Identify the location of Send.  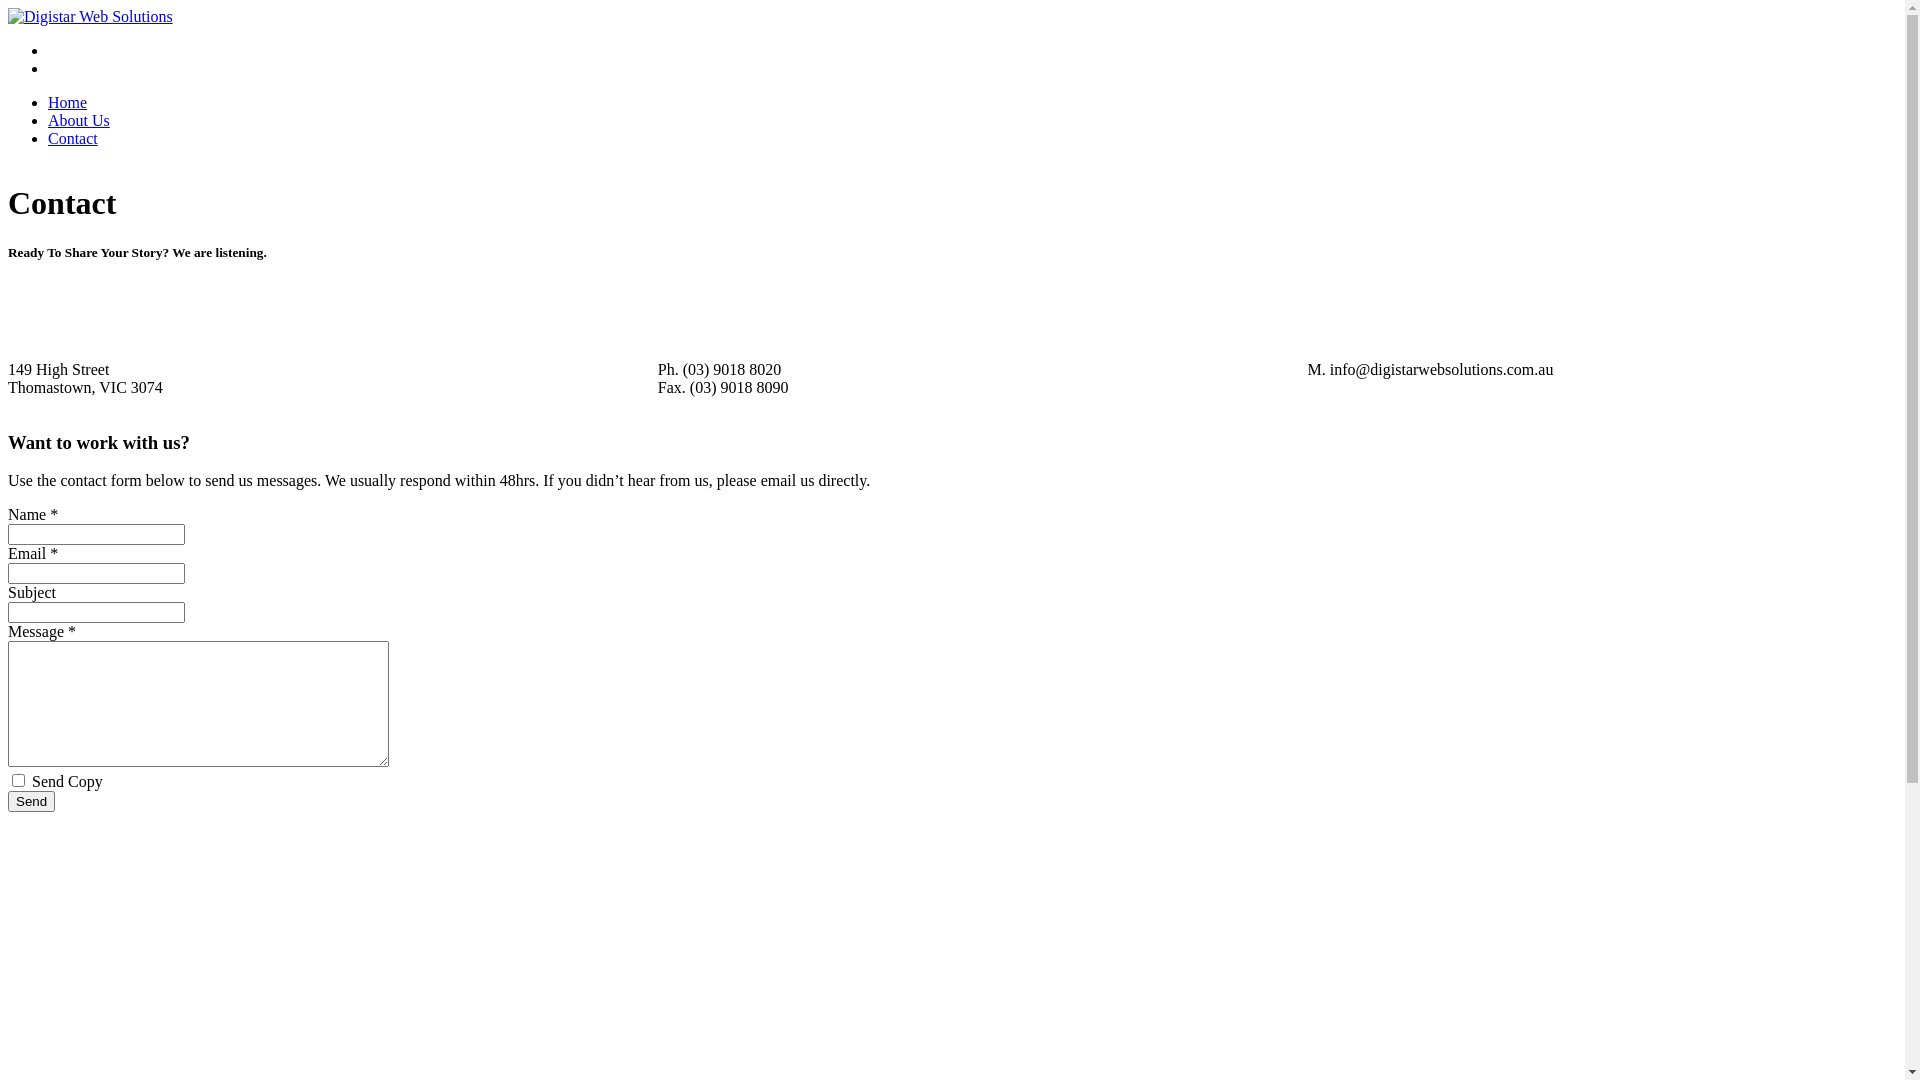
(32, 802).